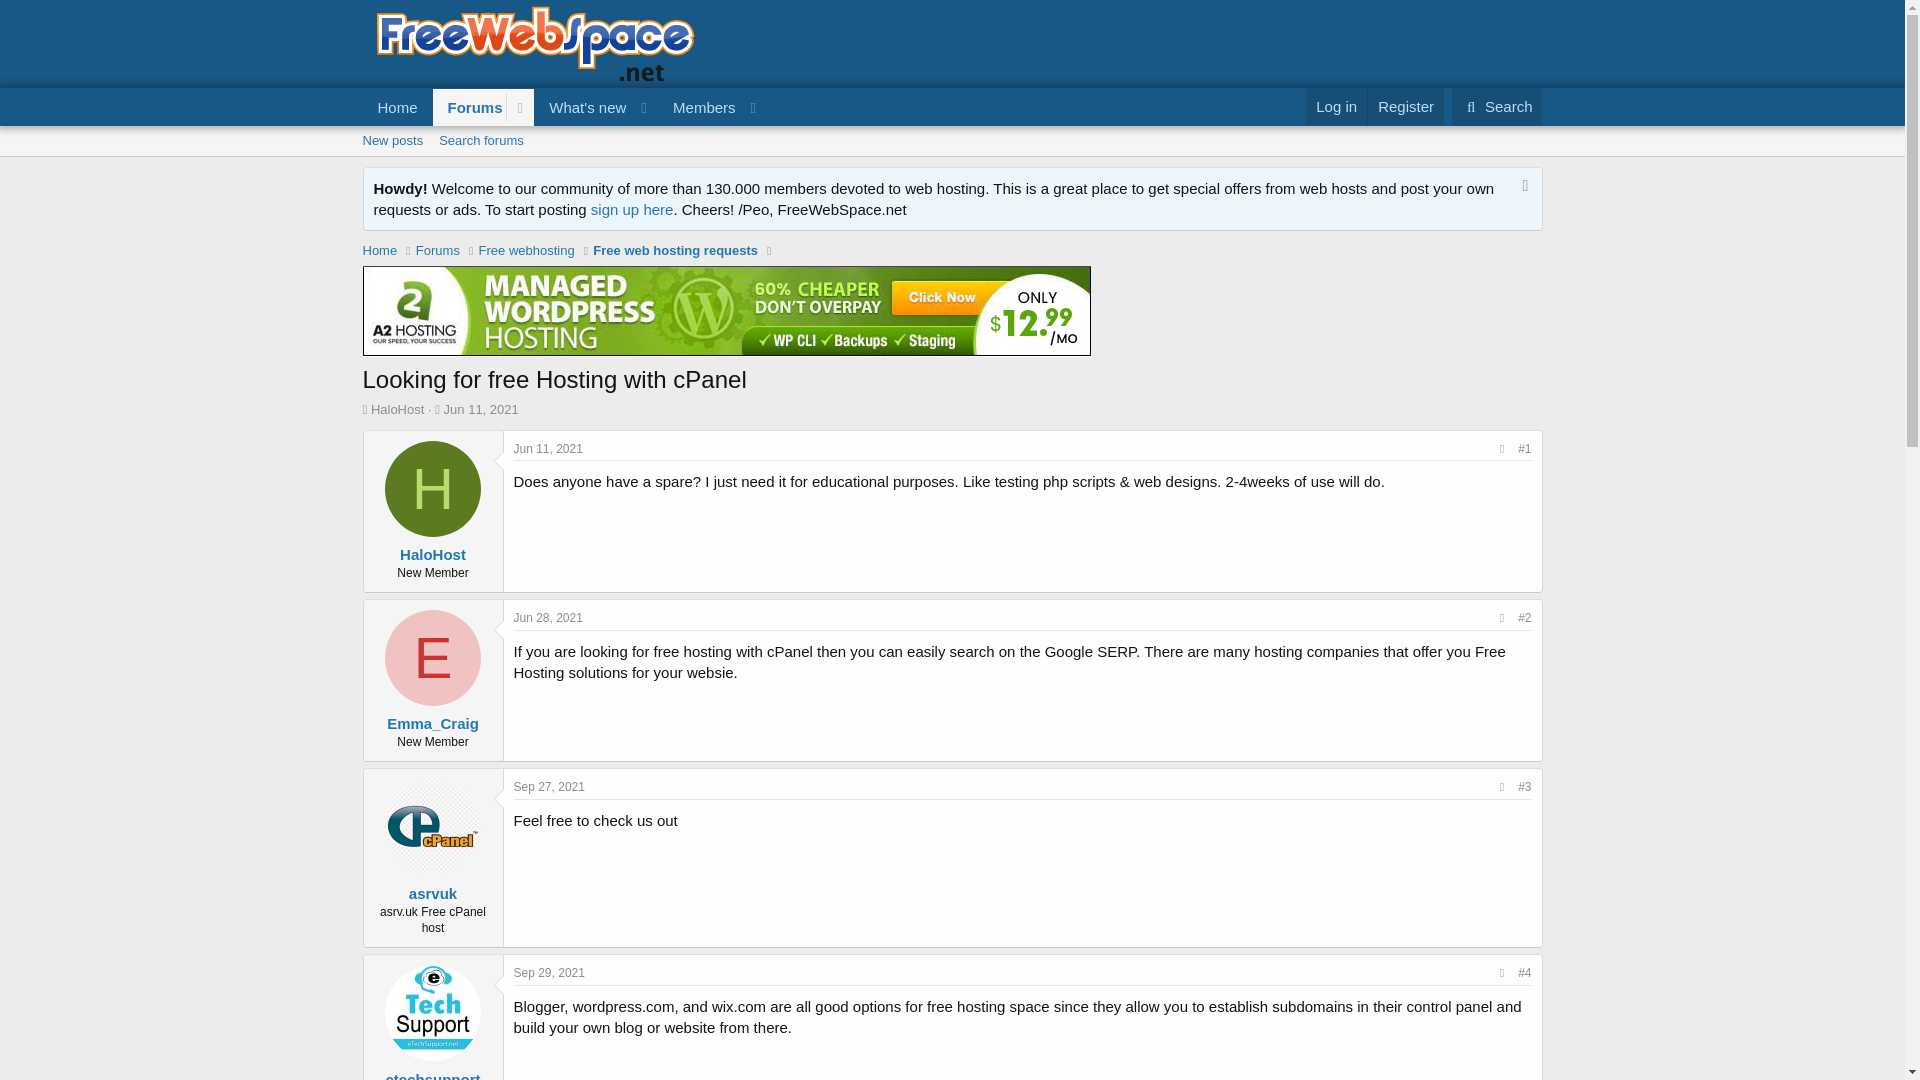  Describe the element at coordinates (581, 107) in the screenshot. I see `What's new` at that location.